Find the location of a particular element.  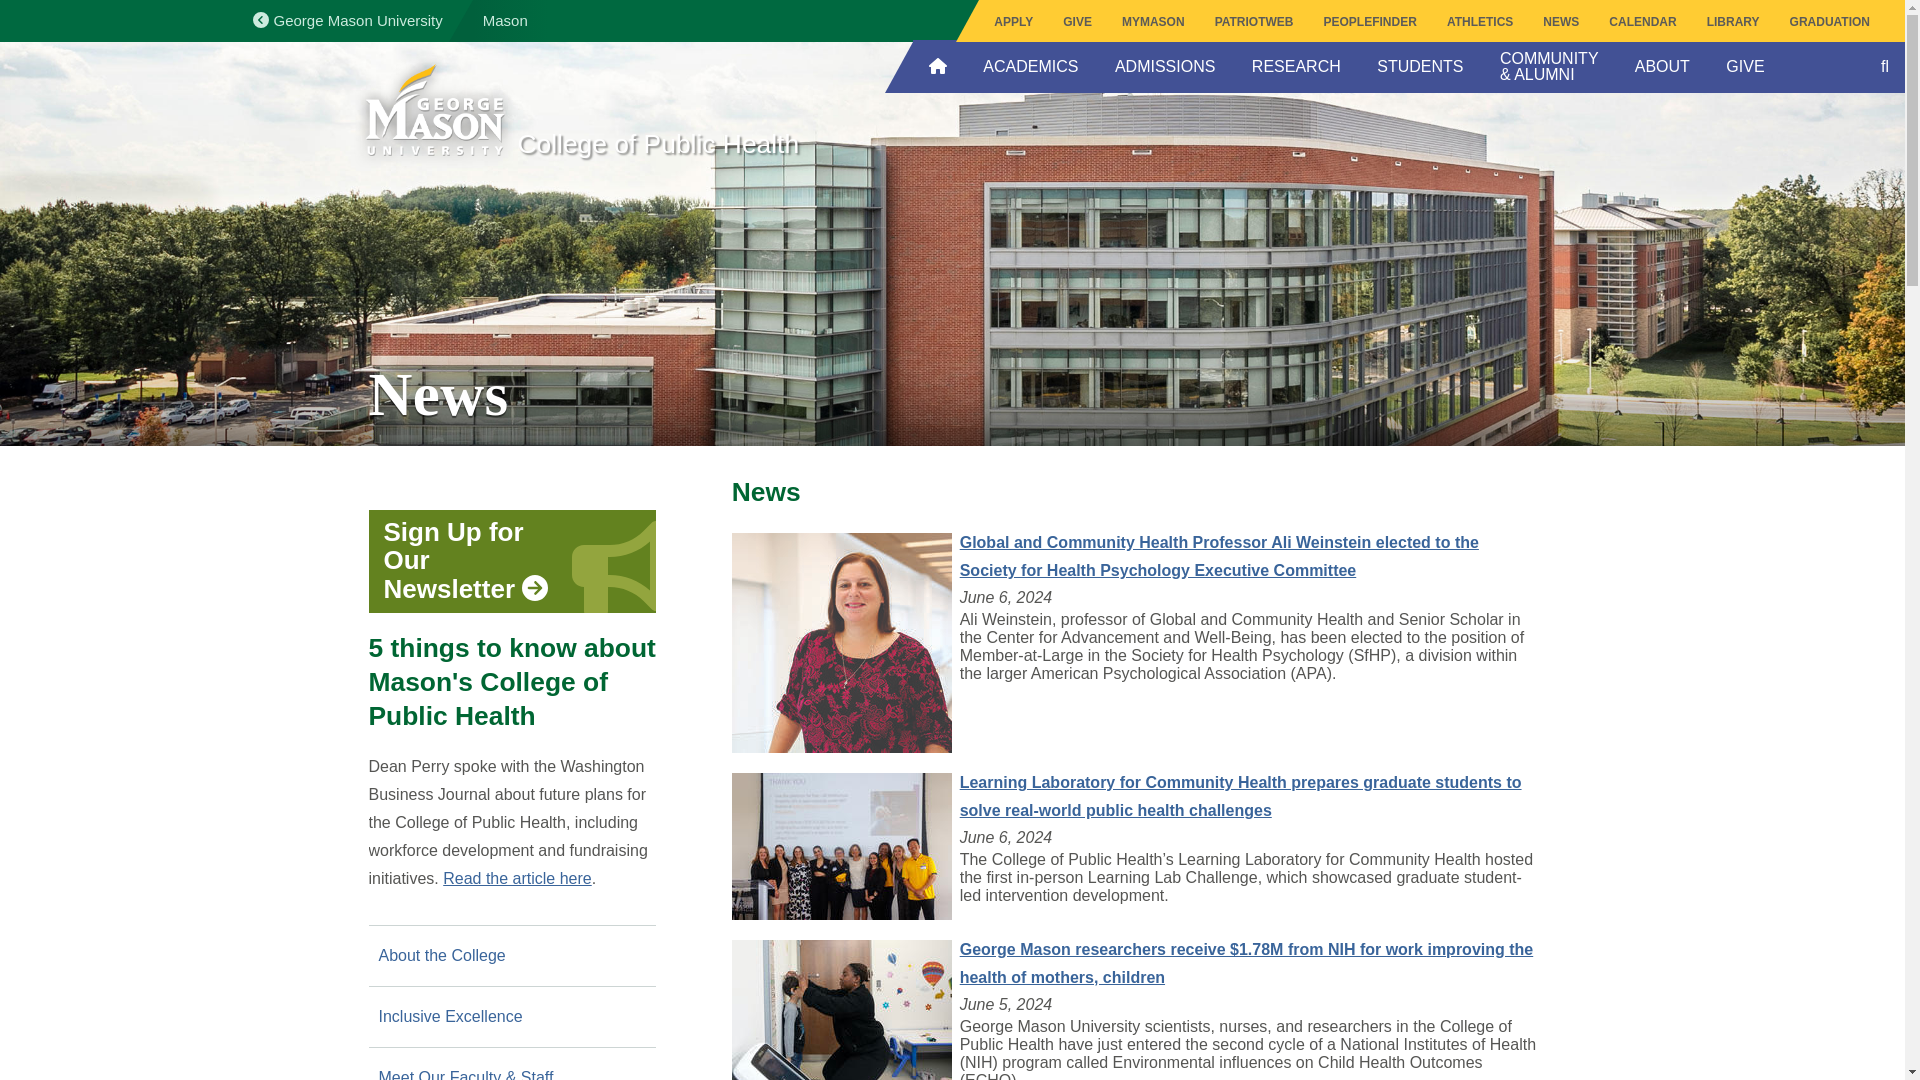

PEOPLEFINDER is located at coordinates (1370, 22).